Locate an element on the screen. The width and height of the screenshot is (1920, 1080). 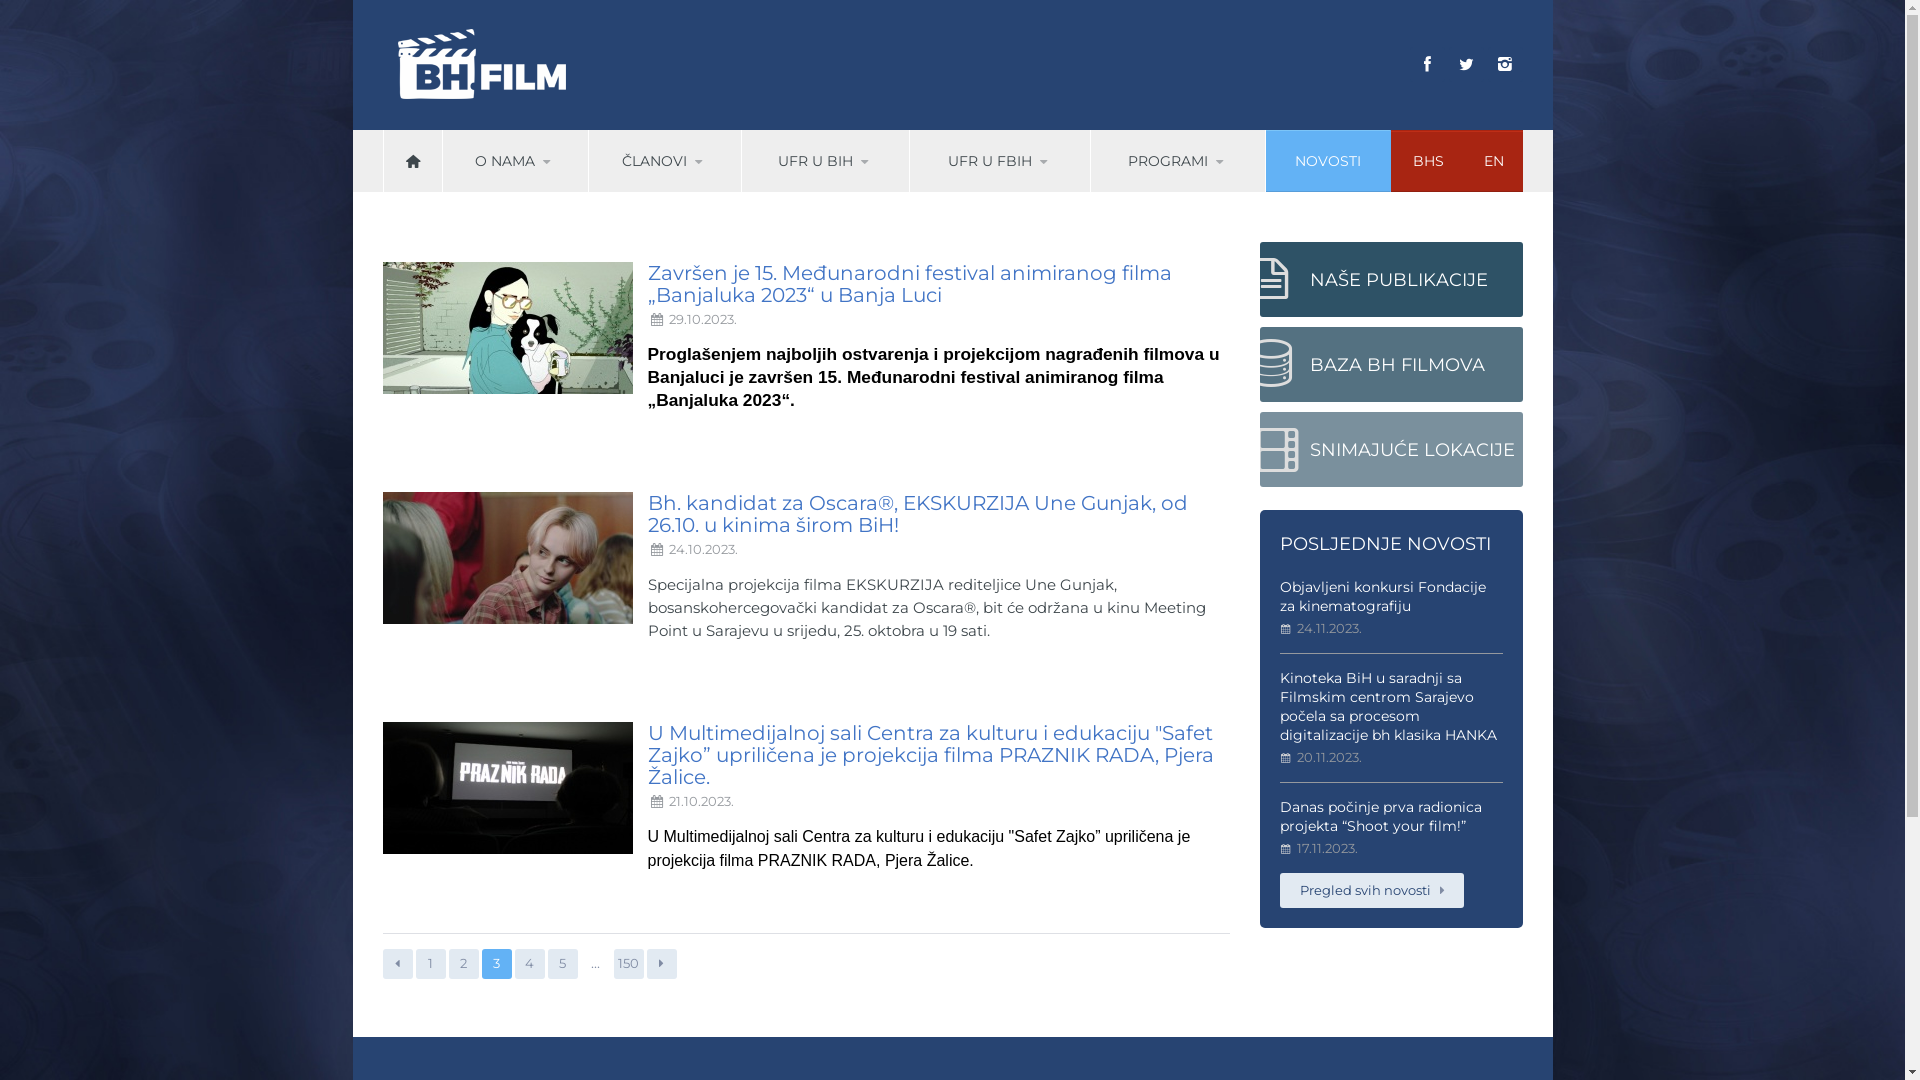
BHS is located at coordinates (1428, 162).